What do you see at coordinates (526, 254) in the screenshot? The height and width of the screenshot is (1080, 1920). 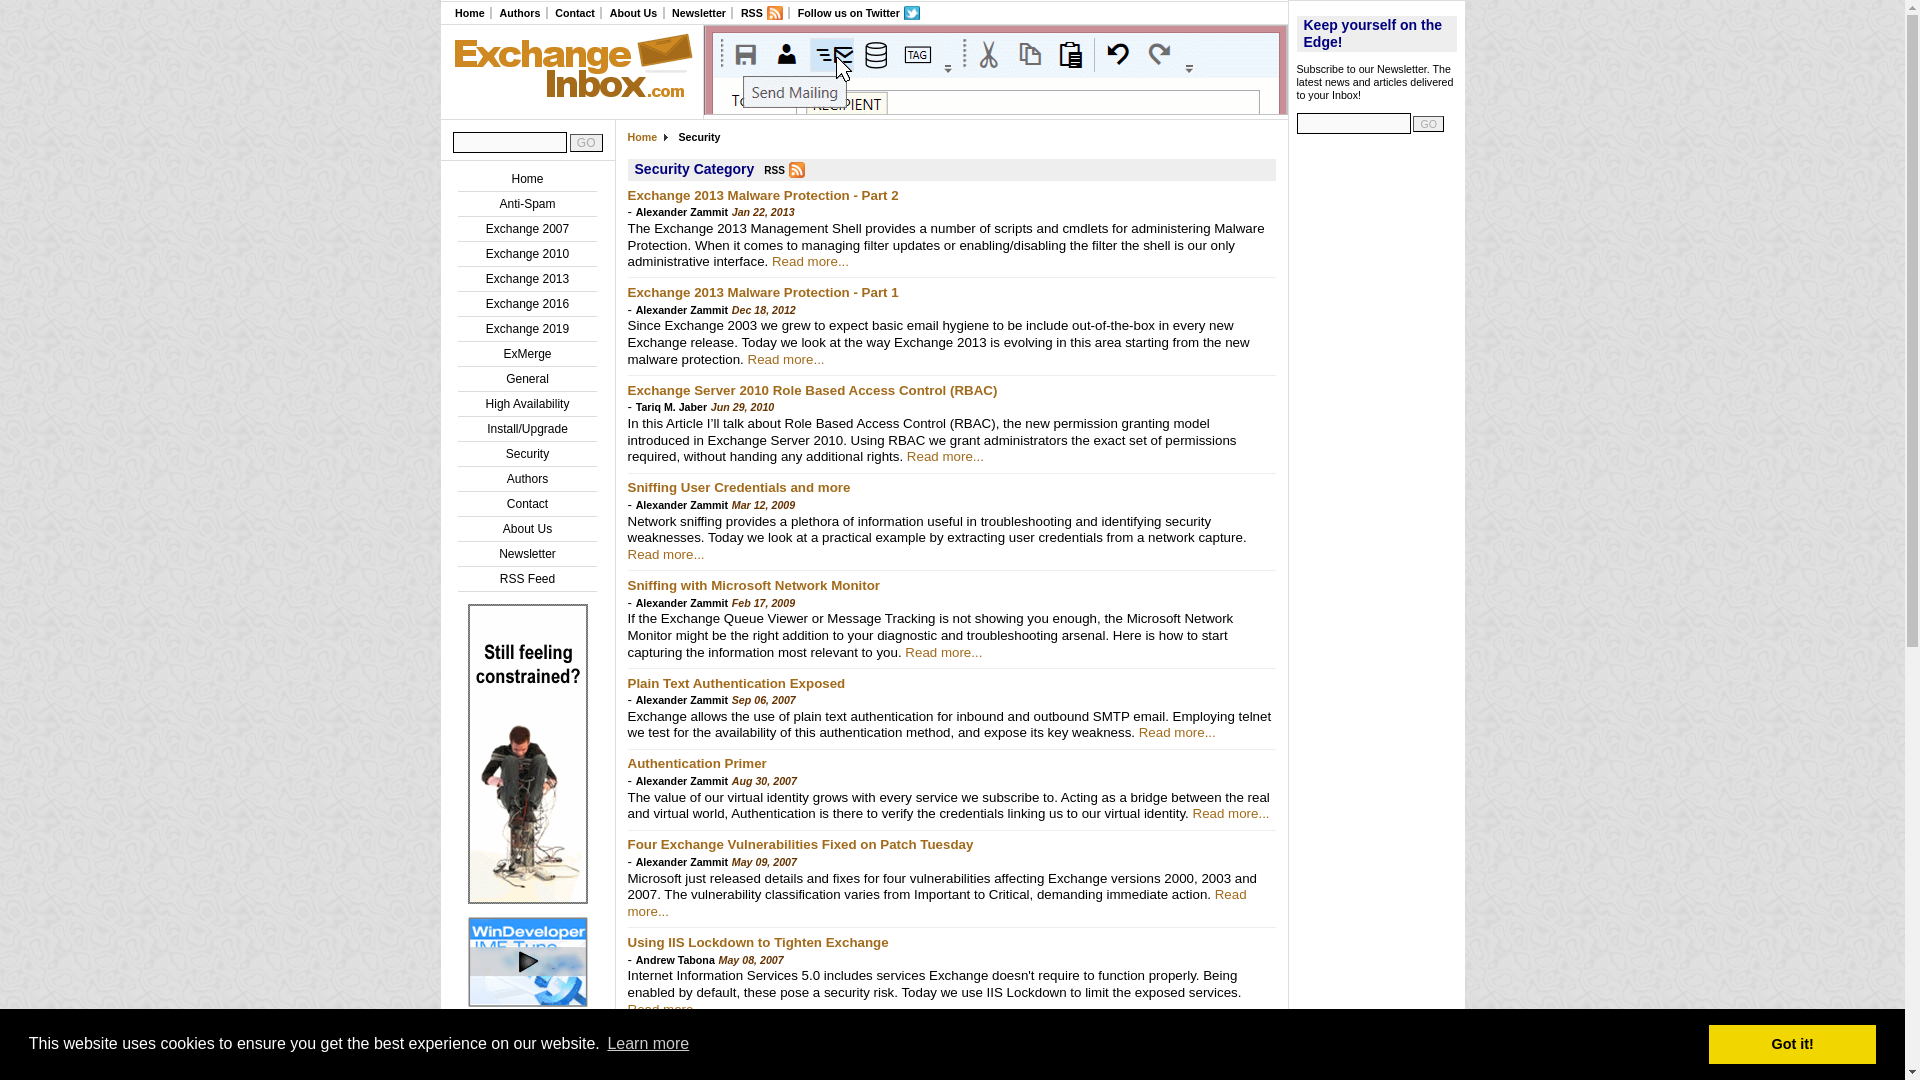 I see `Exchange 2010` at bounding box center [526, 254].